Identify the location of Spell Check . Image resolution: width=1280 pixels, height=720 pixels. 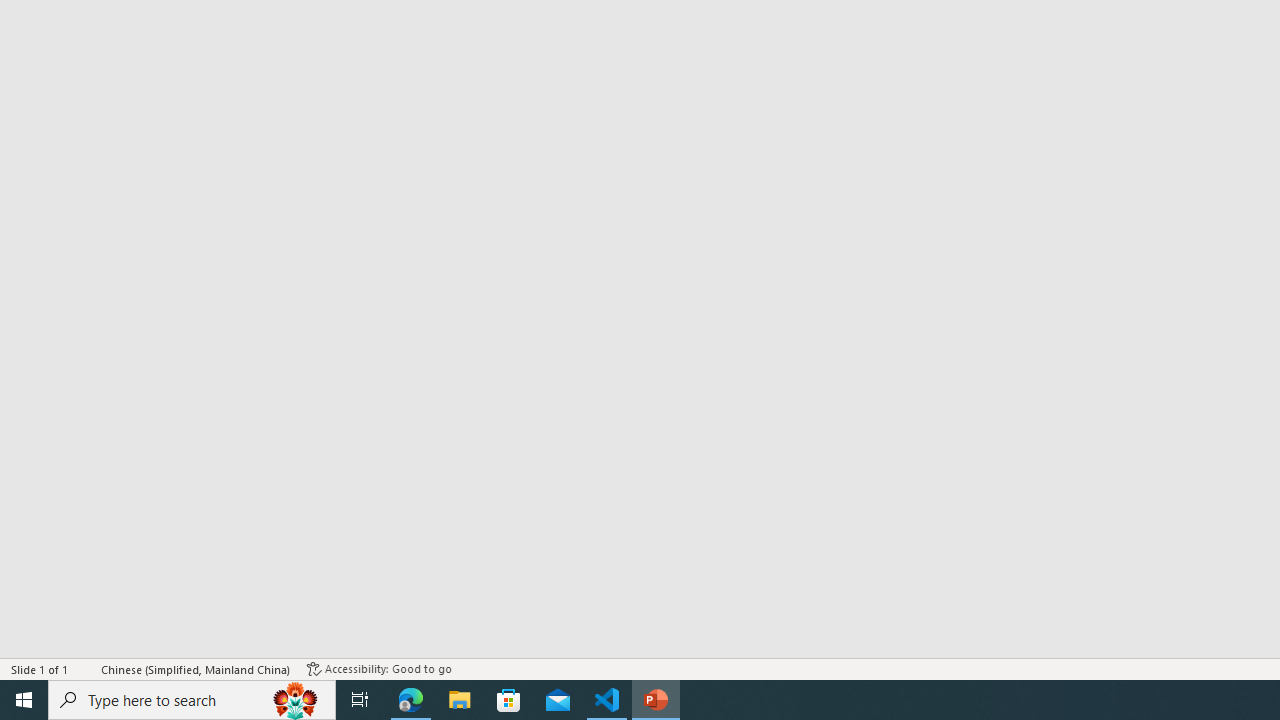
(86, 668).